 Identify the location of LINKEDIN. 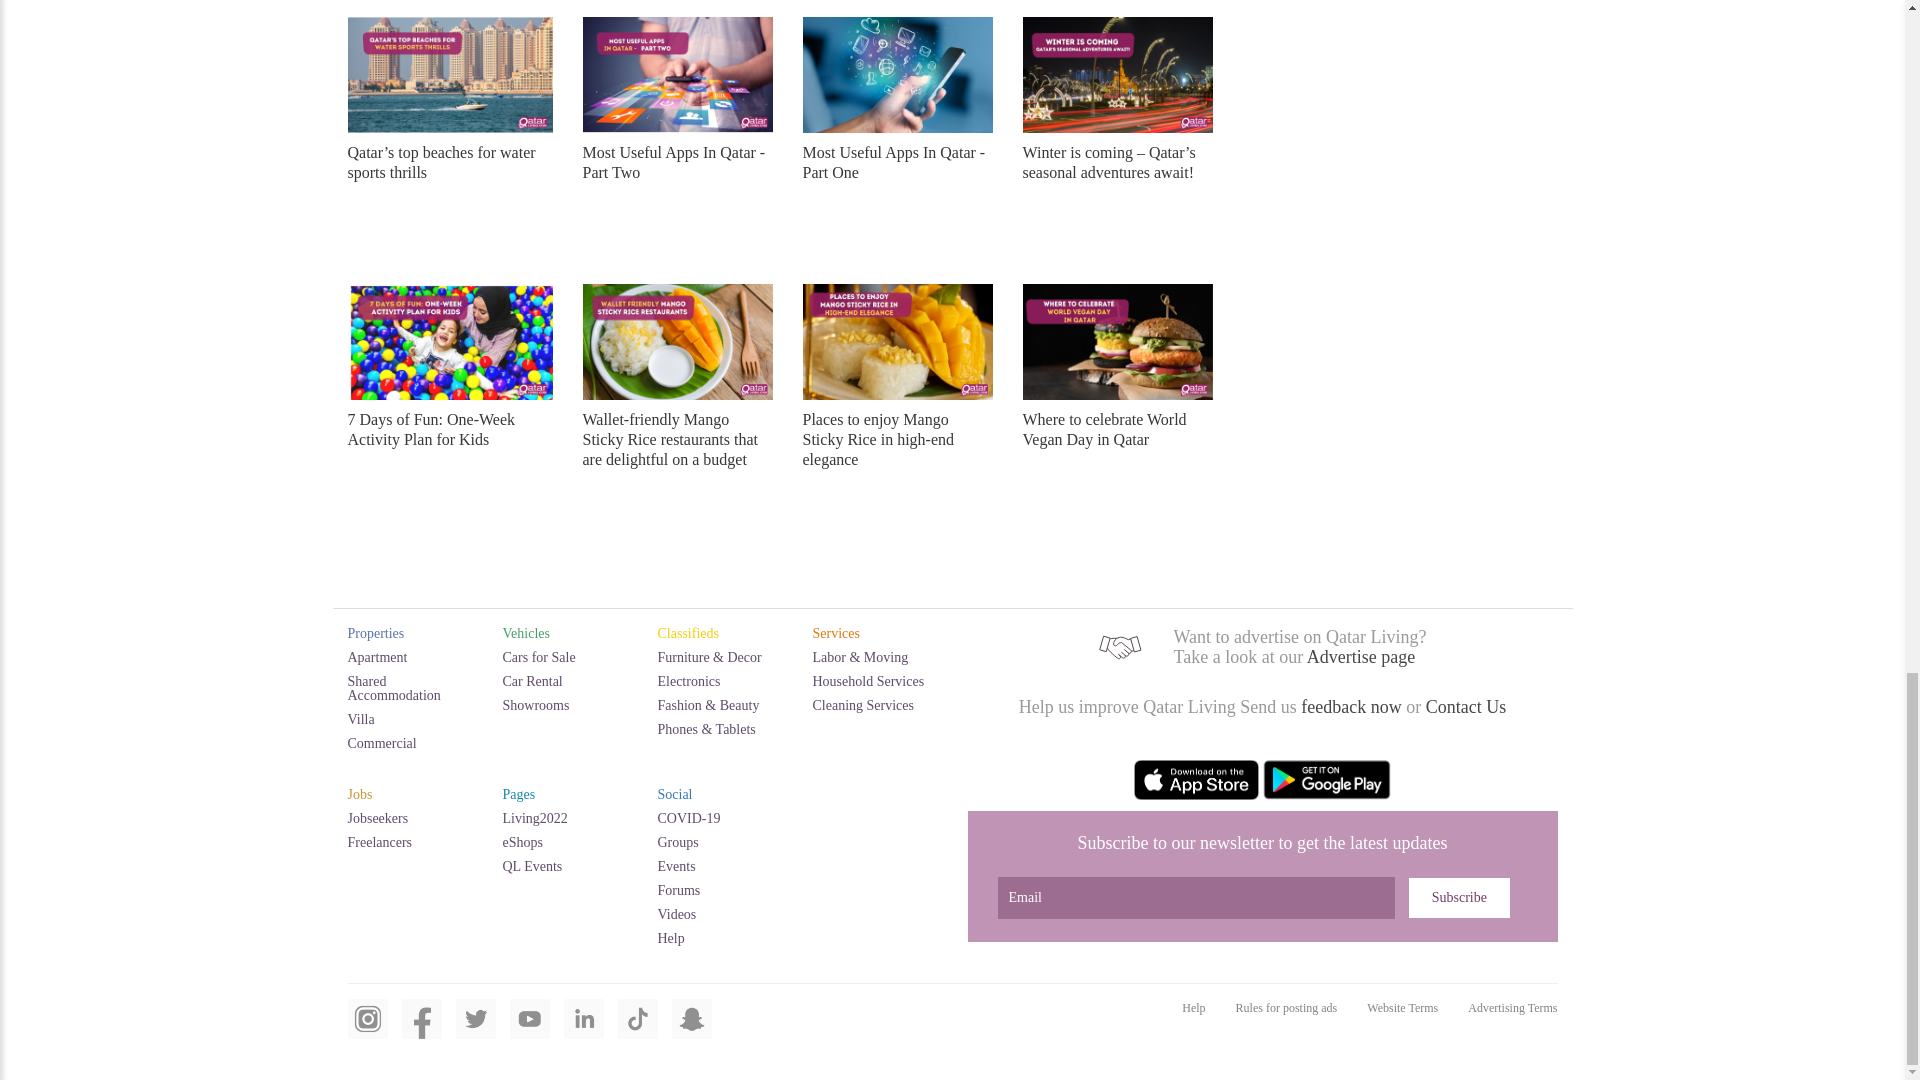
(584, 1030).